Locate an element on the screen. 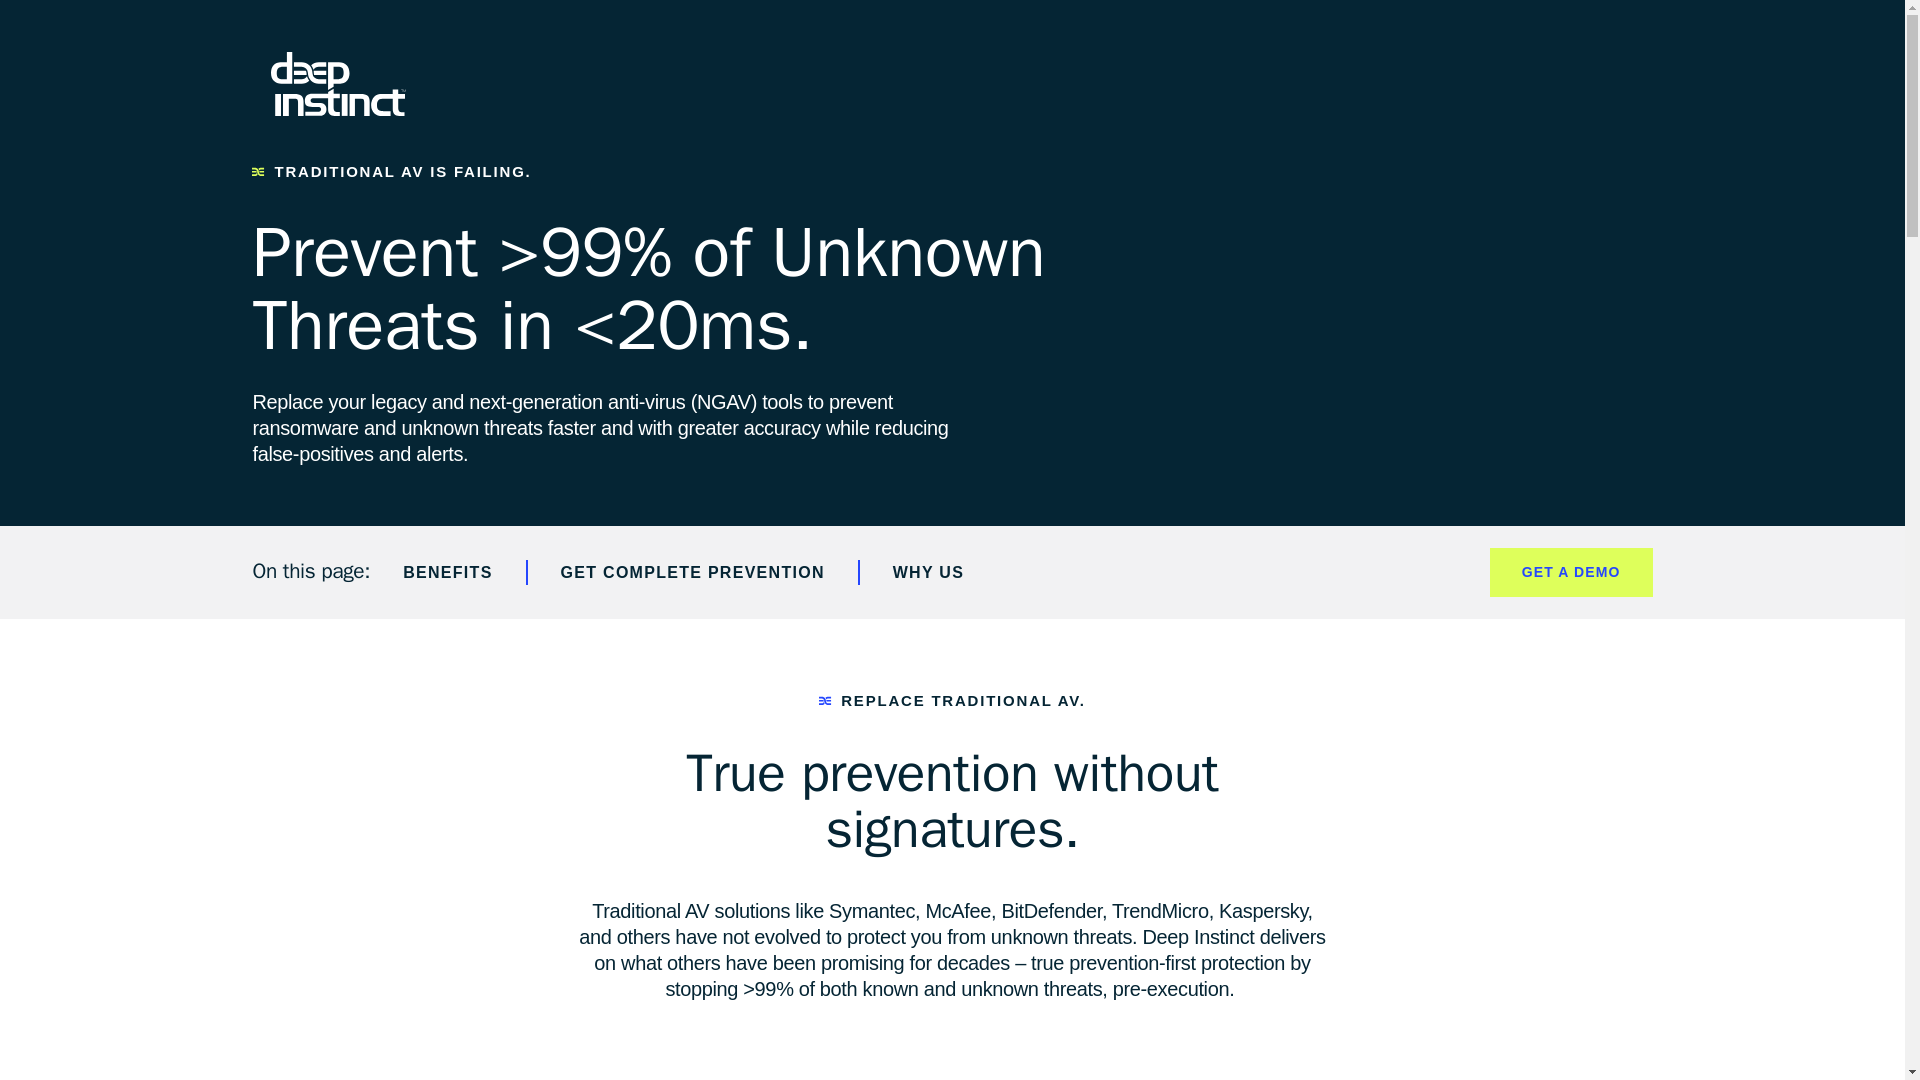 Image resolution: width=1920 pixels, height=1080 pixels. GET A DEMO is located at coordinates (1571, 572).